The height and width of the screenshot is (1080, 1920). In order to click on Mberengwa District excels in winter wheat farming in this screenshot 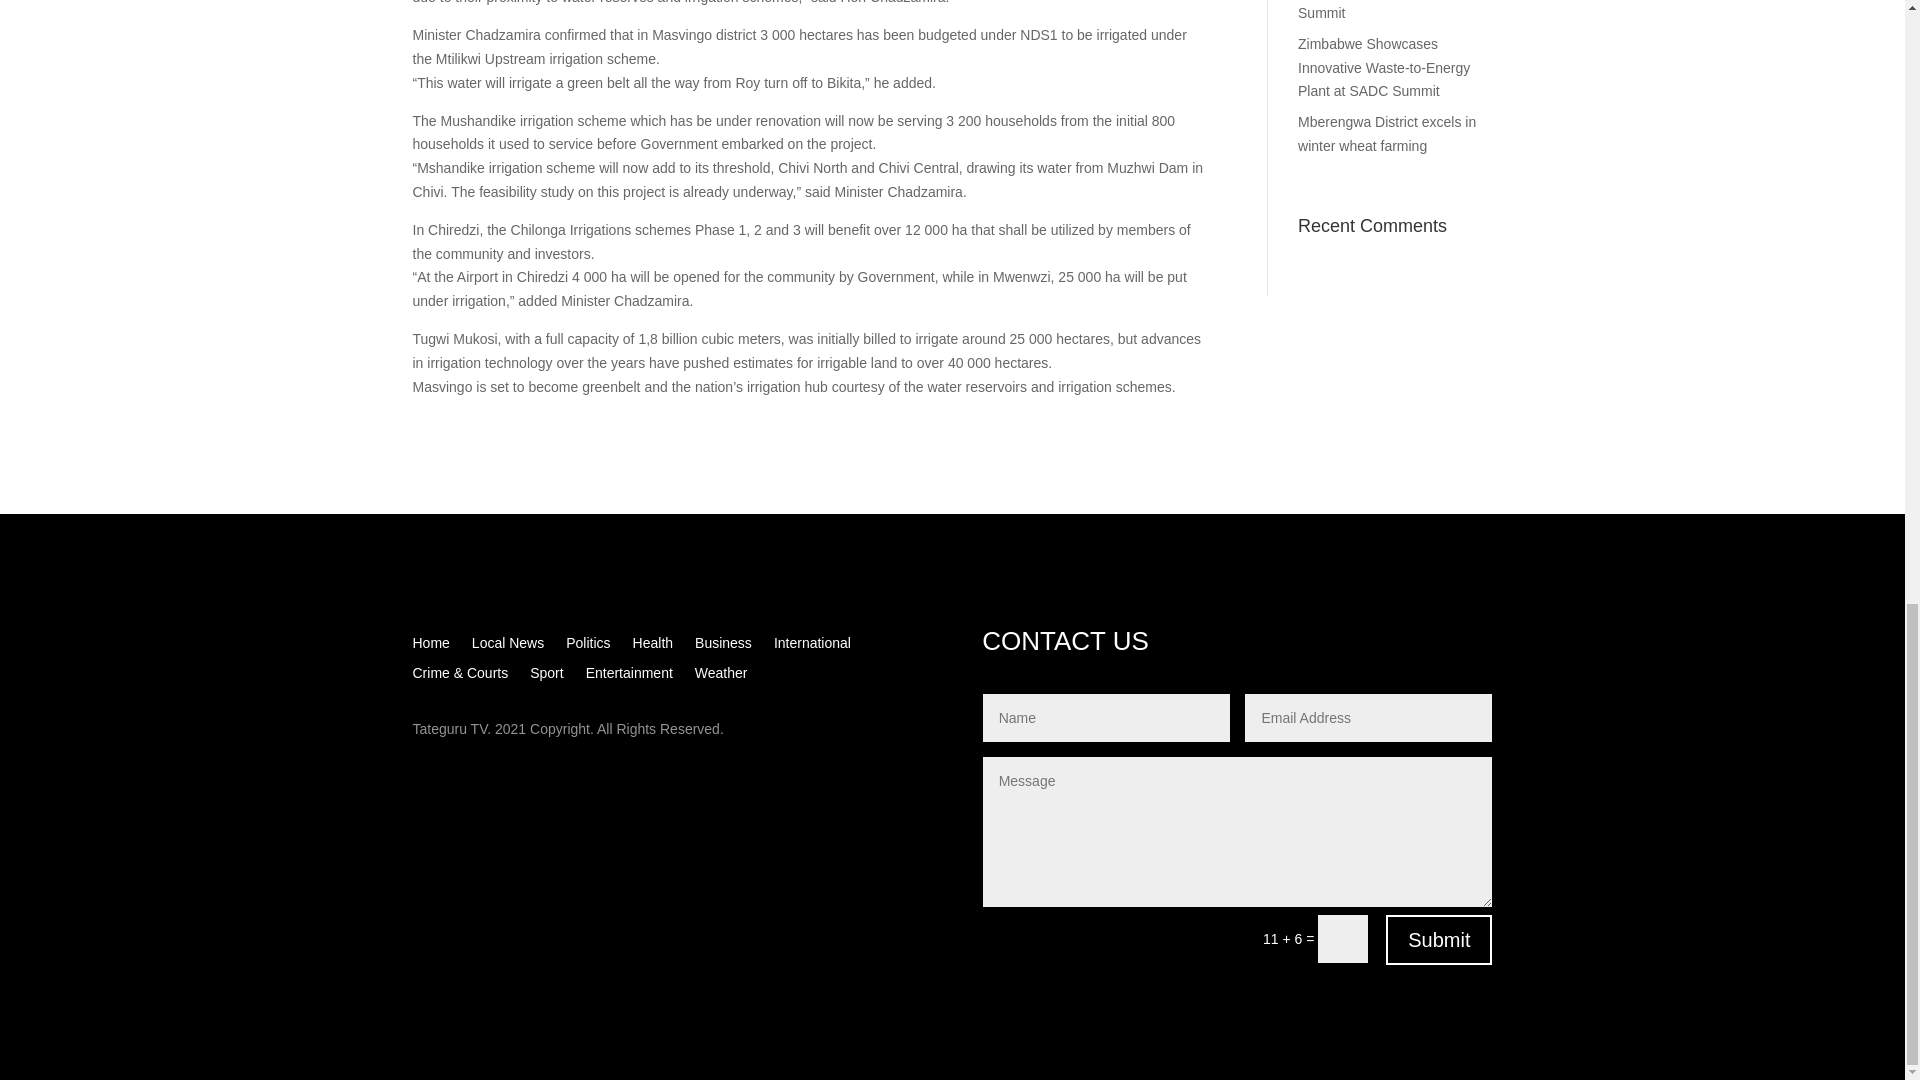, I will do `click(1386, 134)`.